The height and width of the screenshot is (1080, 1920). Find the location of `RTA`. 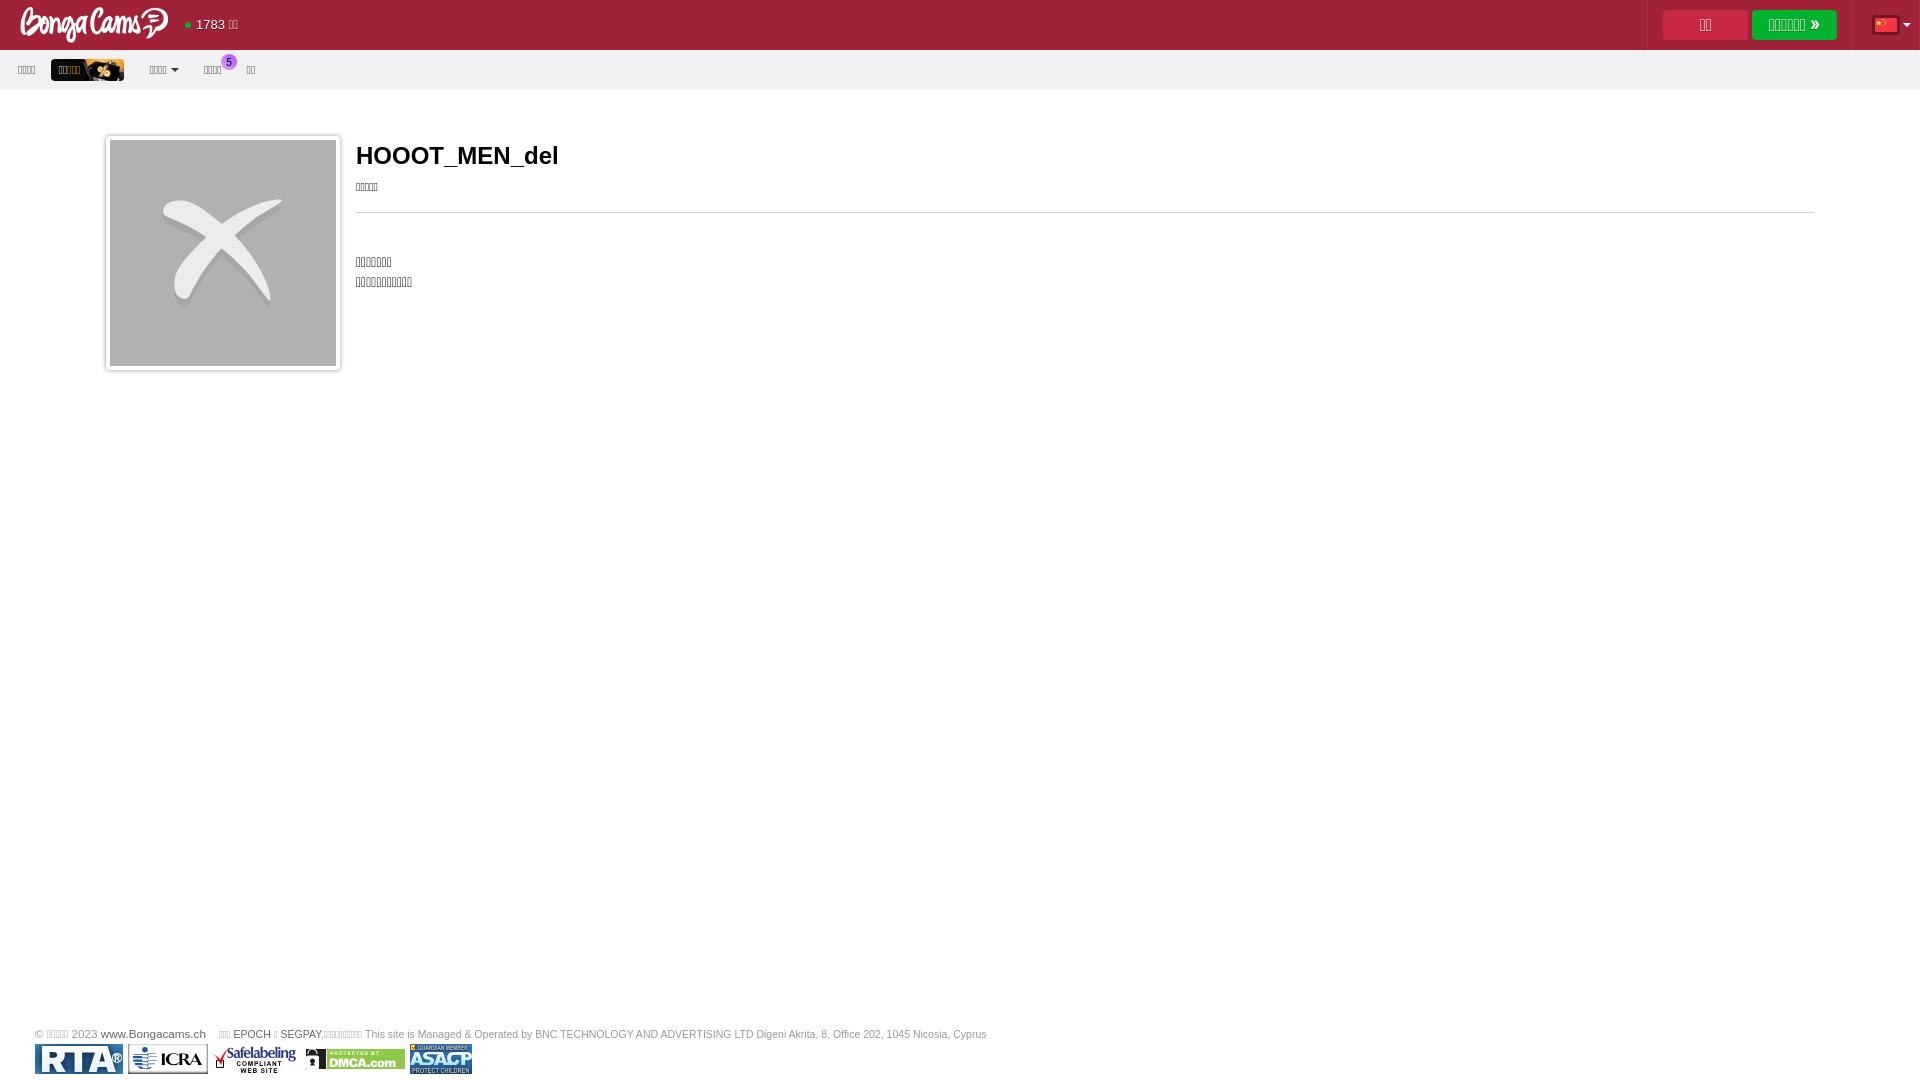

RTA is located at coordinates (78, 1059).